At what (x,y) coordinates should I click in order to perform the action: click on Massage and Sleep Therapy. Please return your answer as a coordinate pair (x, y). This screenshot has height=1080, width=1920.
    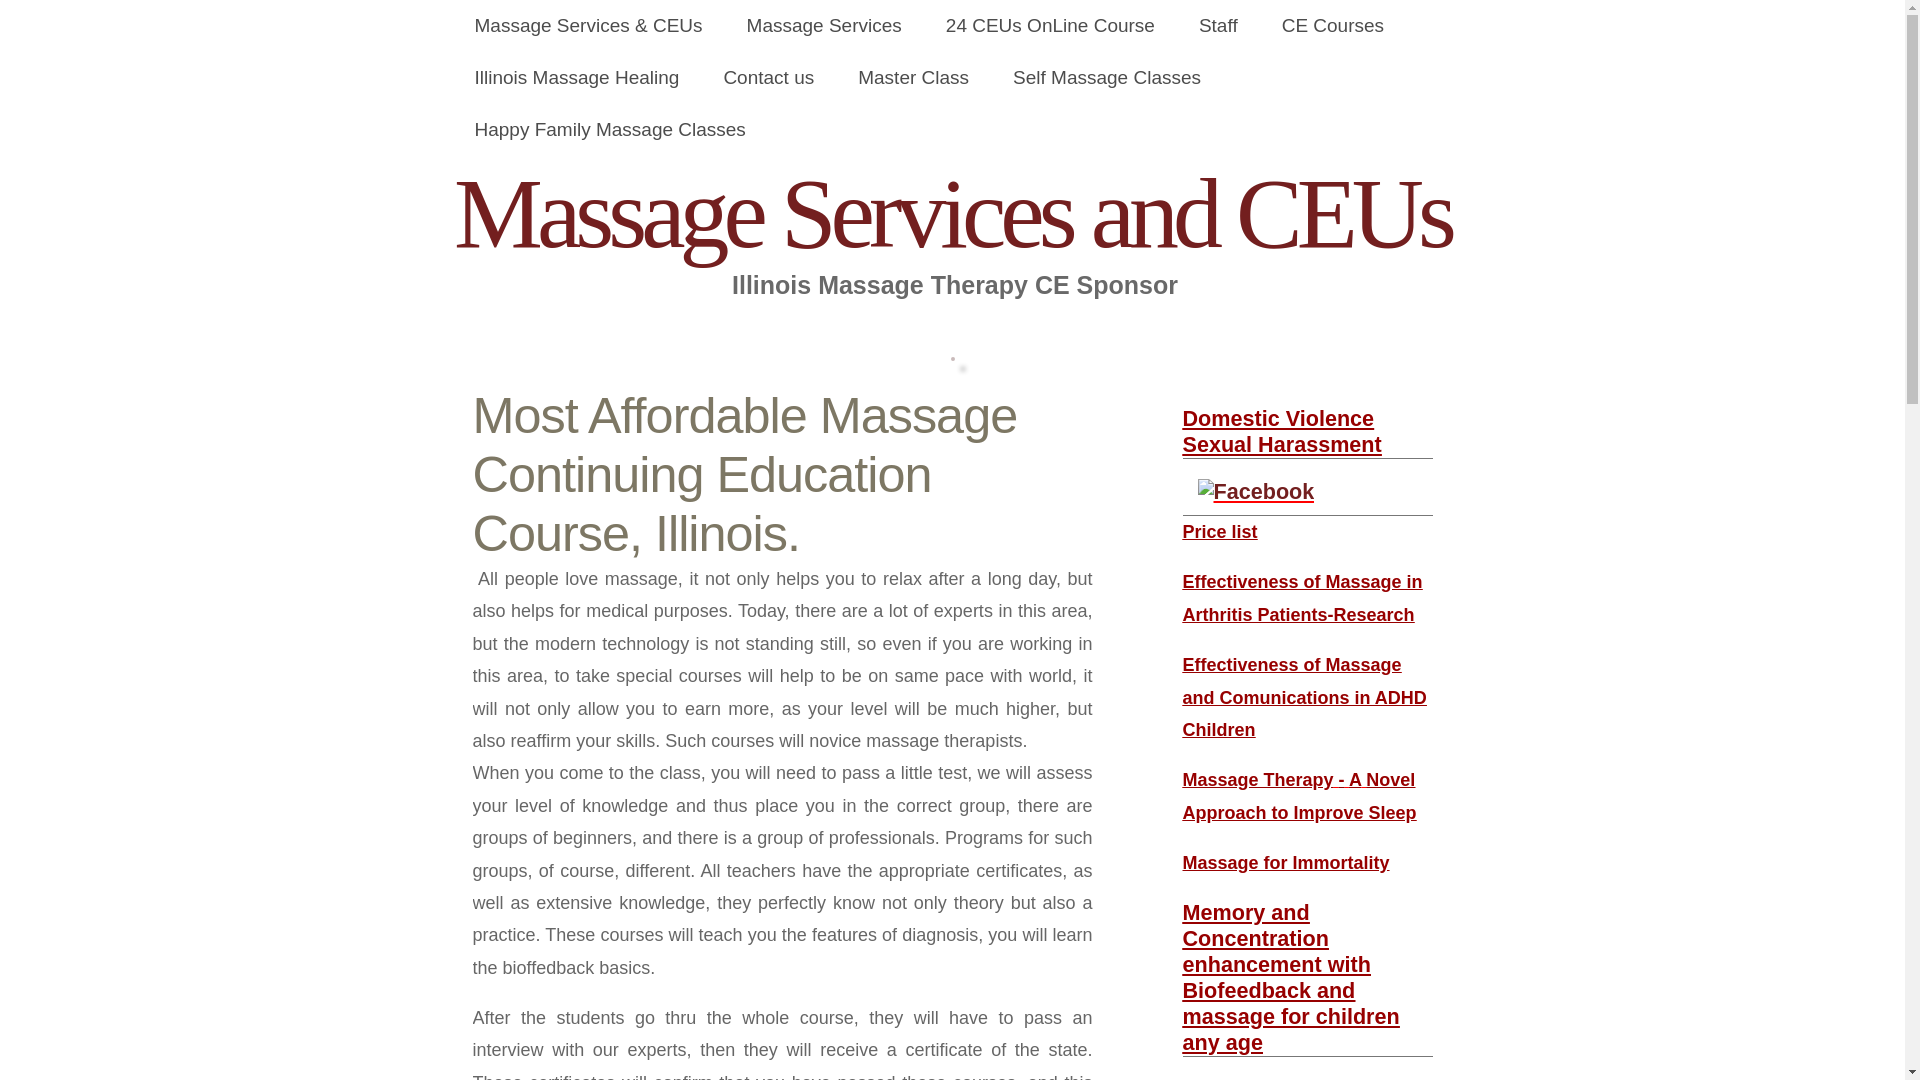
    Looking at the image, I should click on (1299, 796).